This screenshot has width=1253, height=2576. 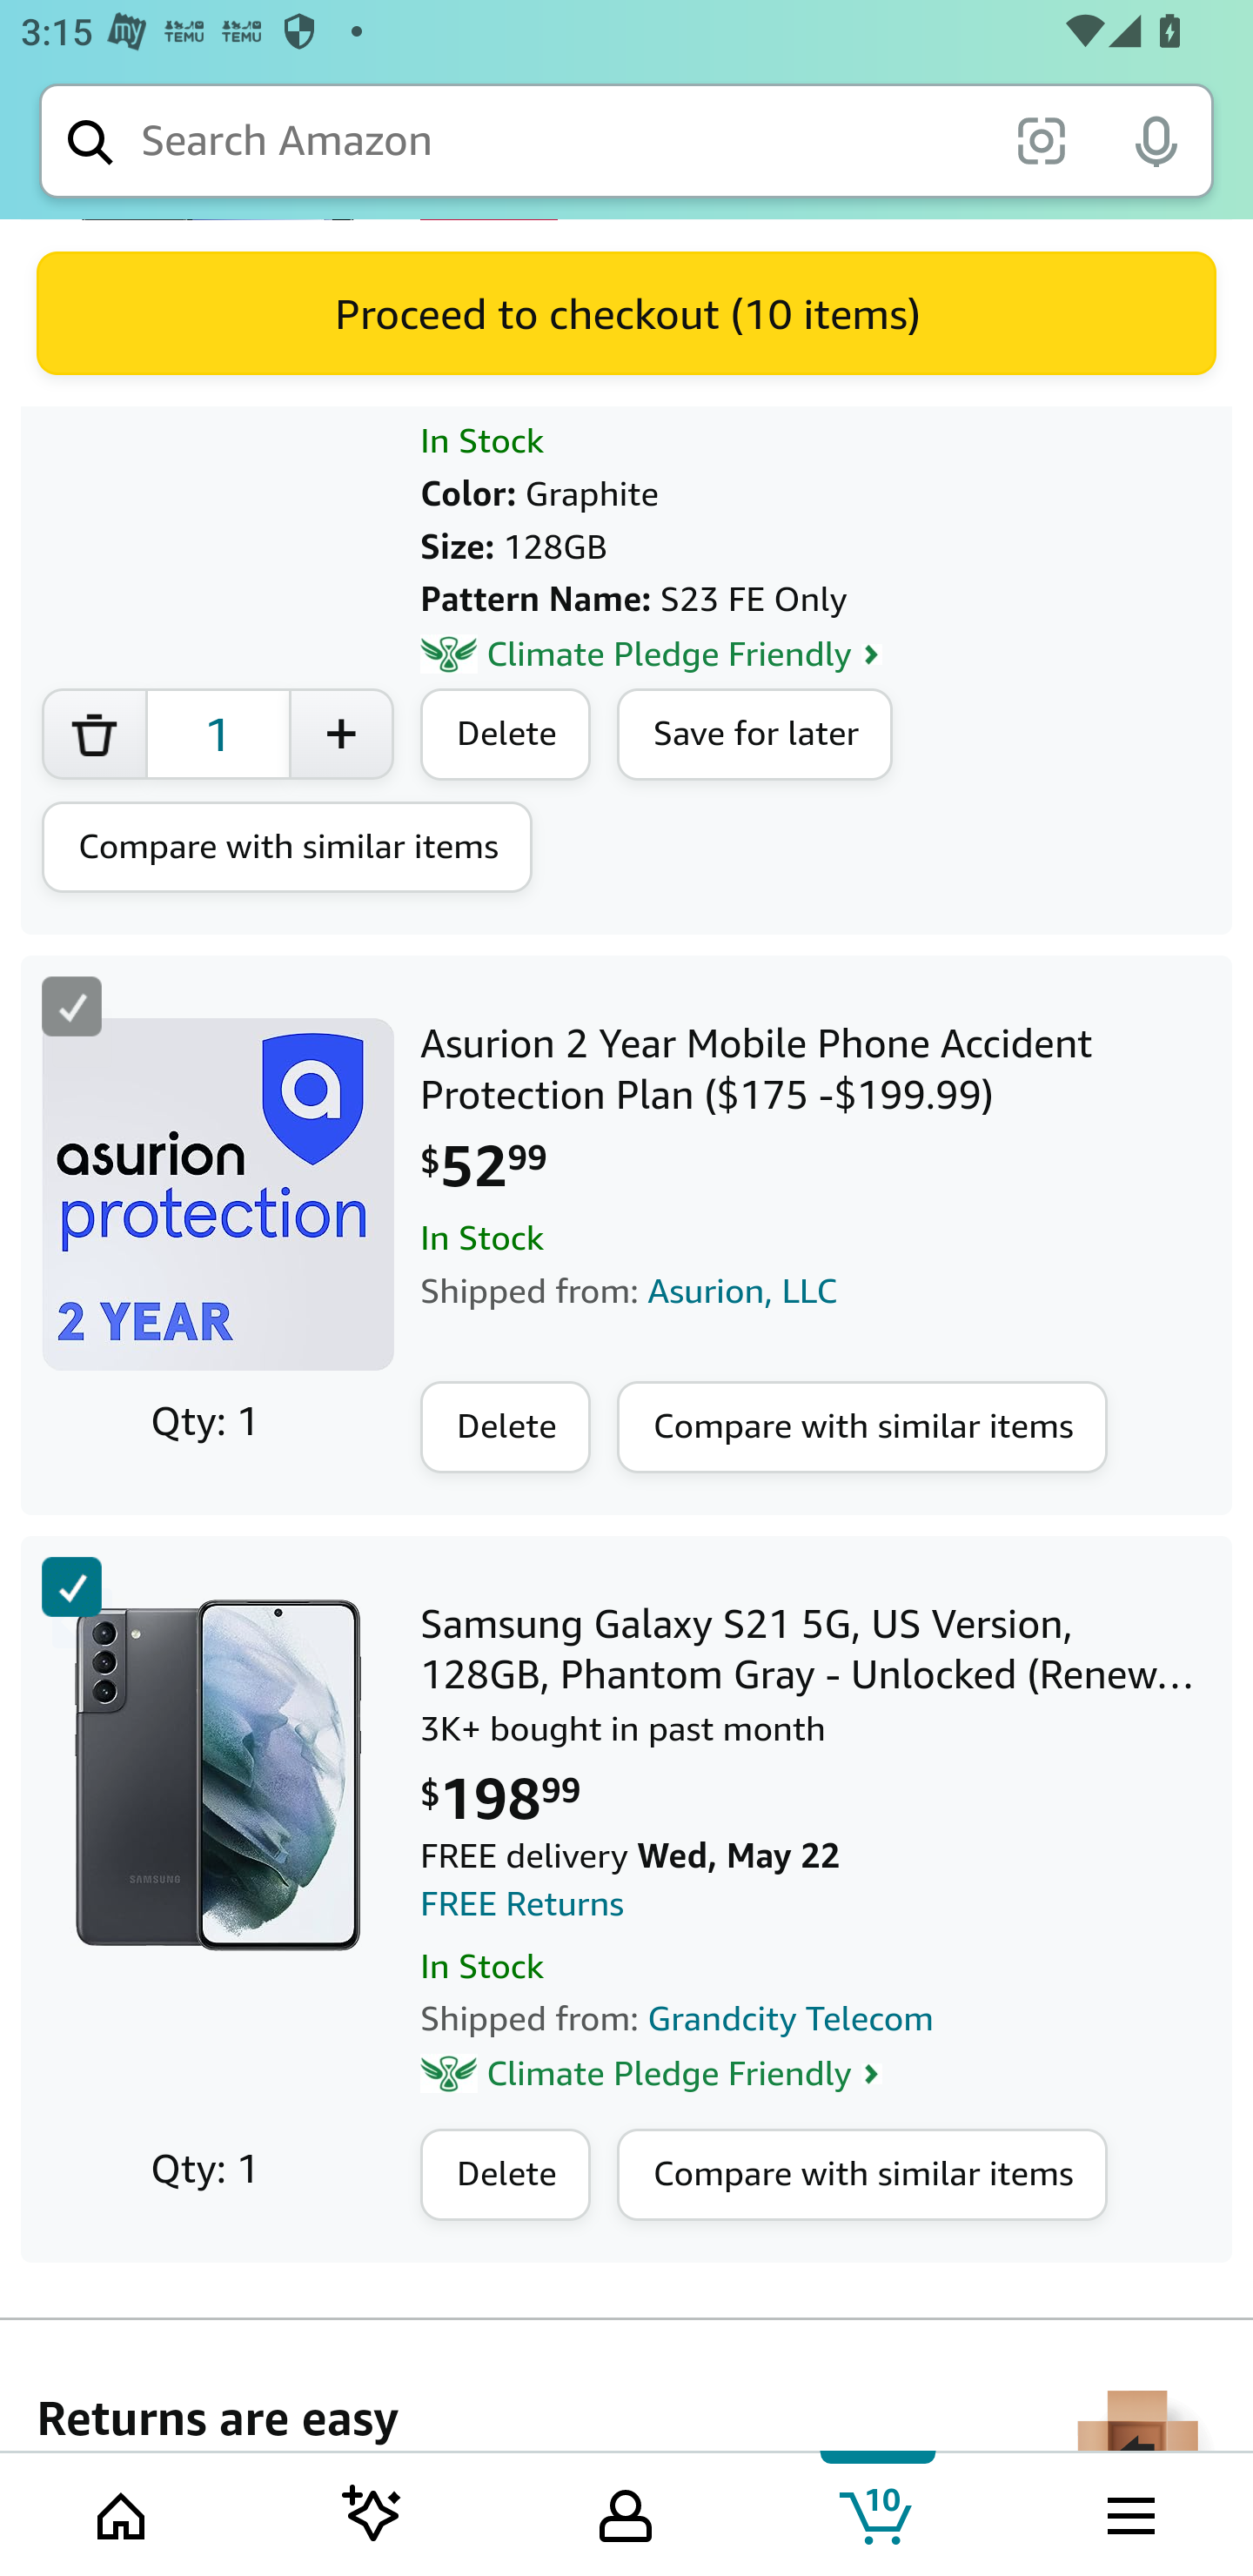 What do you see at coordinates (372, 2512) in the screenshot?
I see `Inspire feed Tab 2 of 5` at bounding box center [372, 2512].